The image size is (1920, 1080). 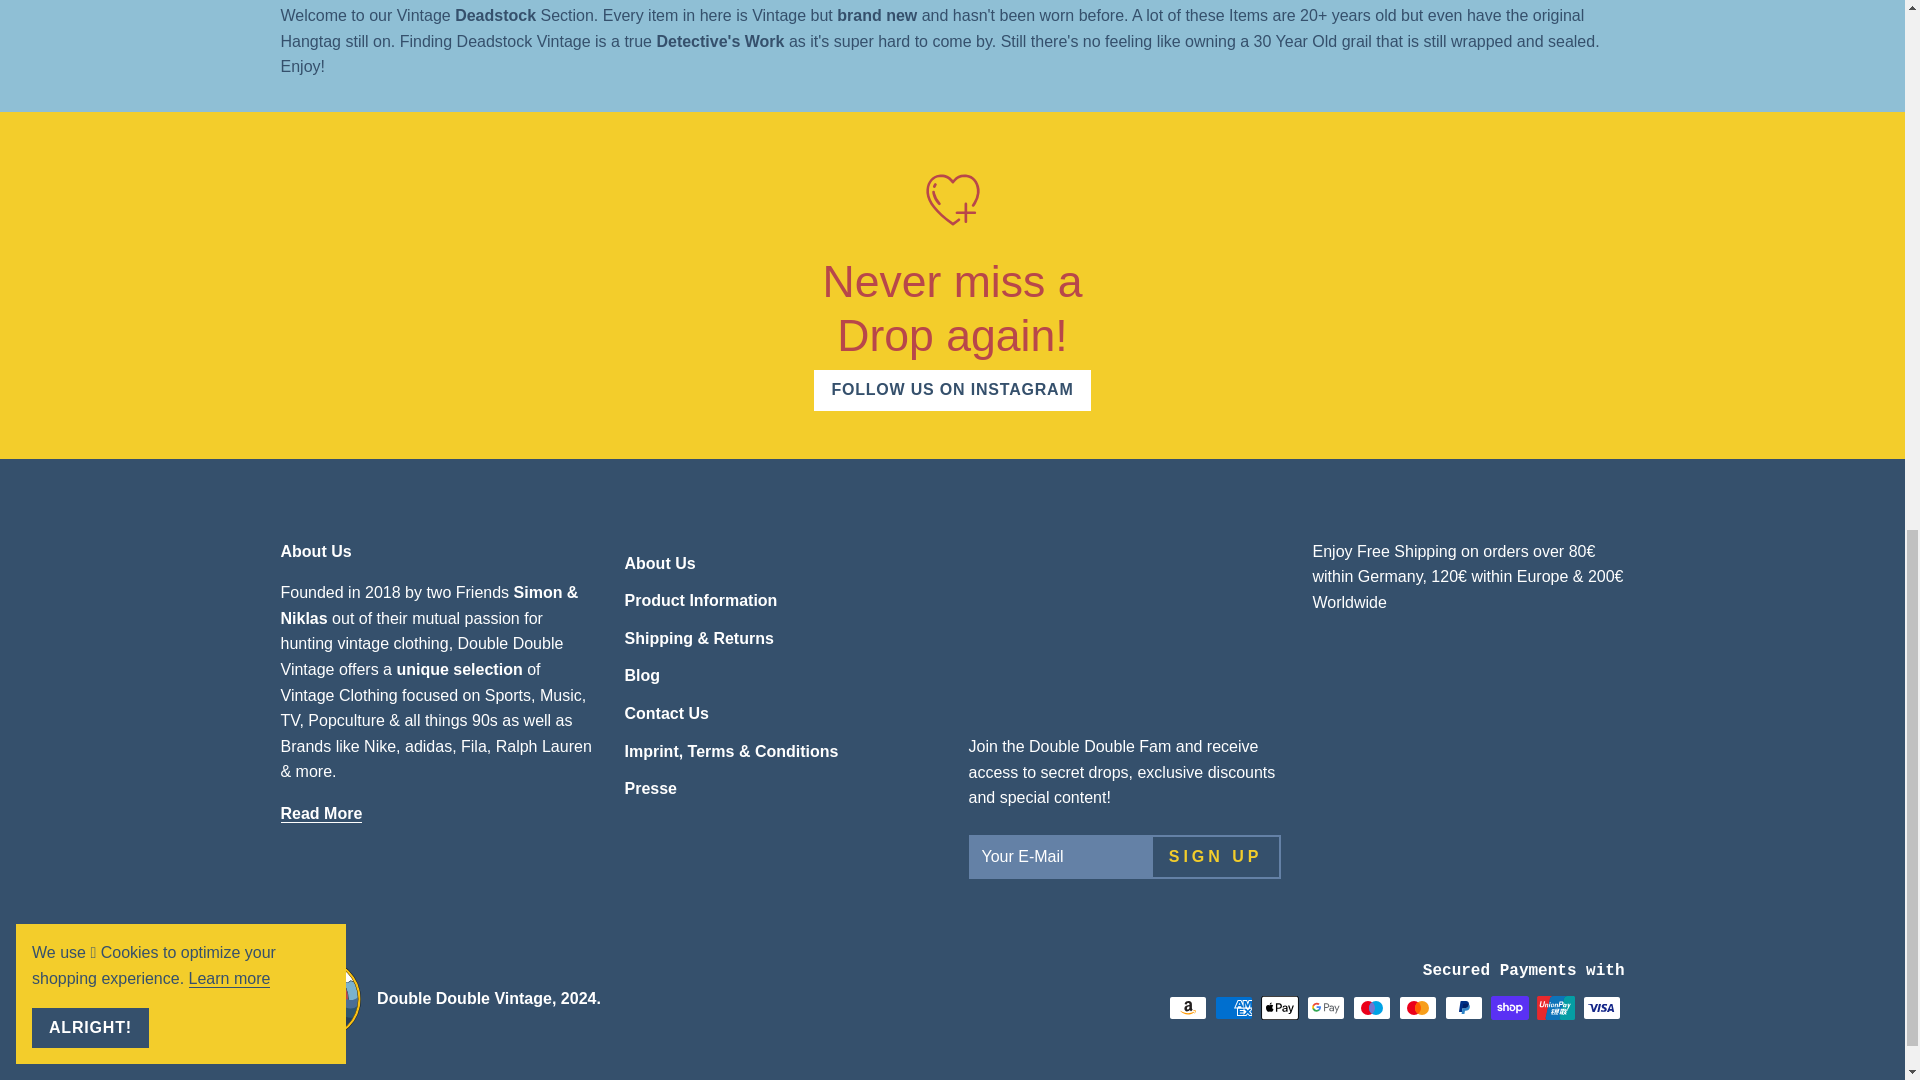 I want to click on Apple Pay, so click(x=1278, y=1007).